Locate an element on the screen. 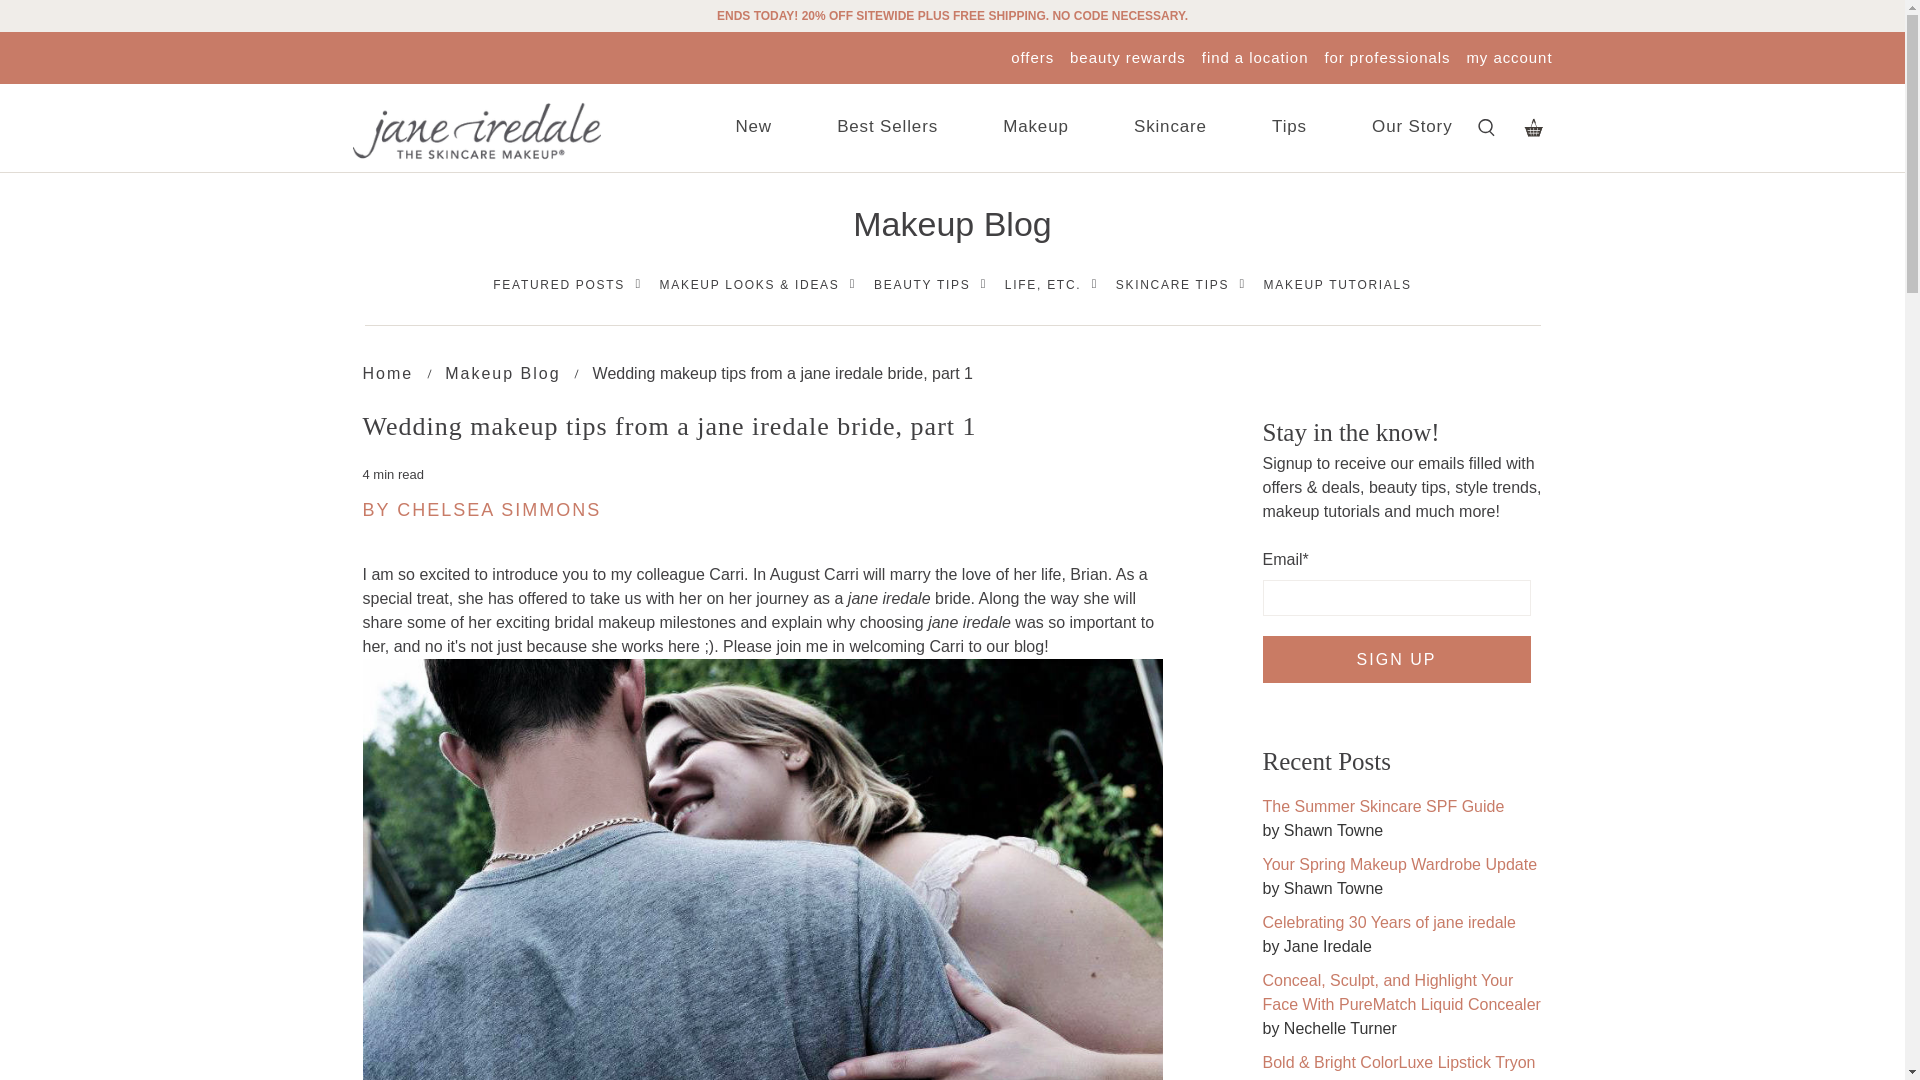 The image size is (1920, 1080). The Summer Skincare SPF Guide is located at coordinates (1382, 806).